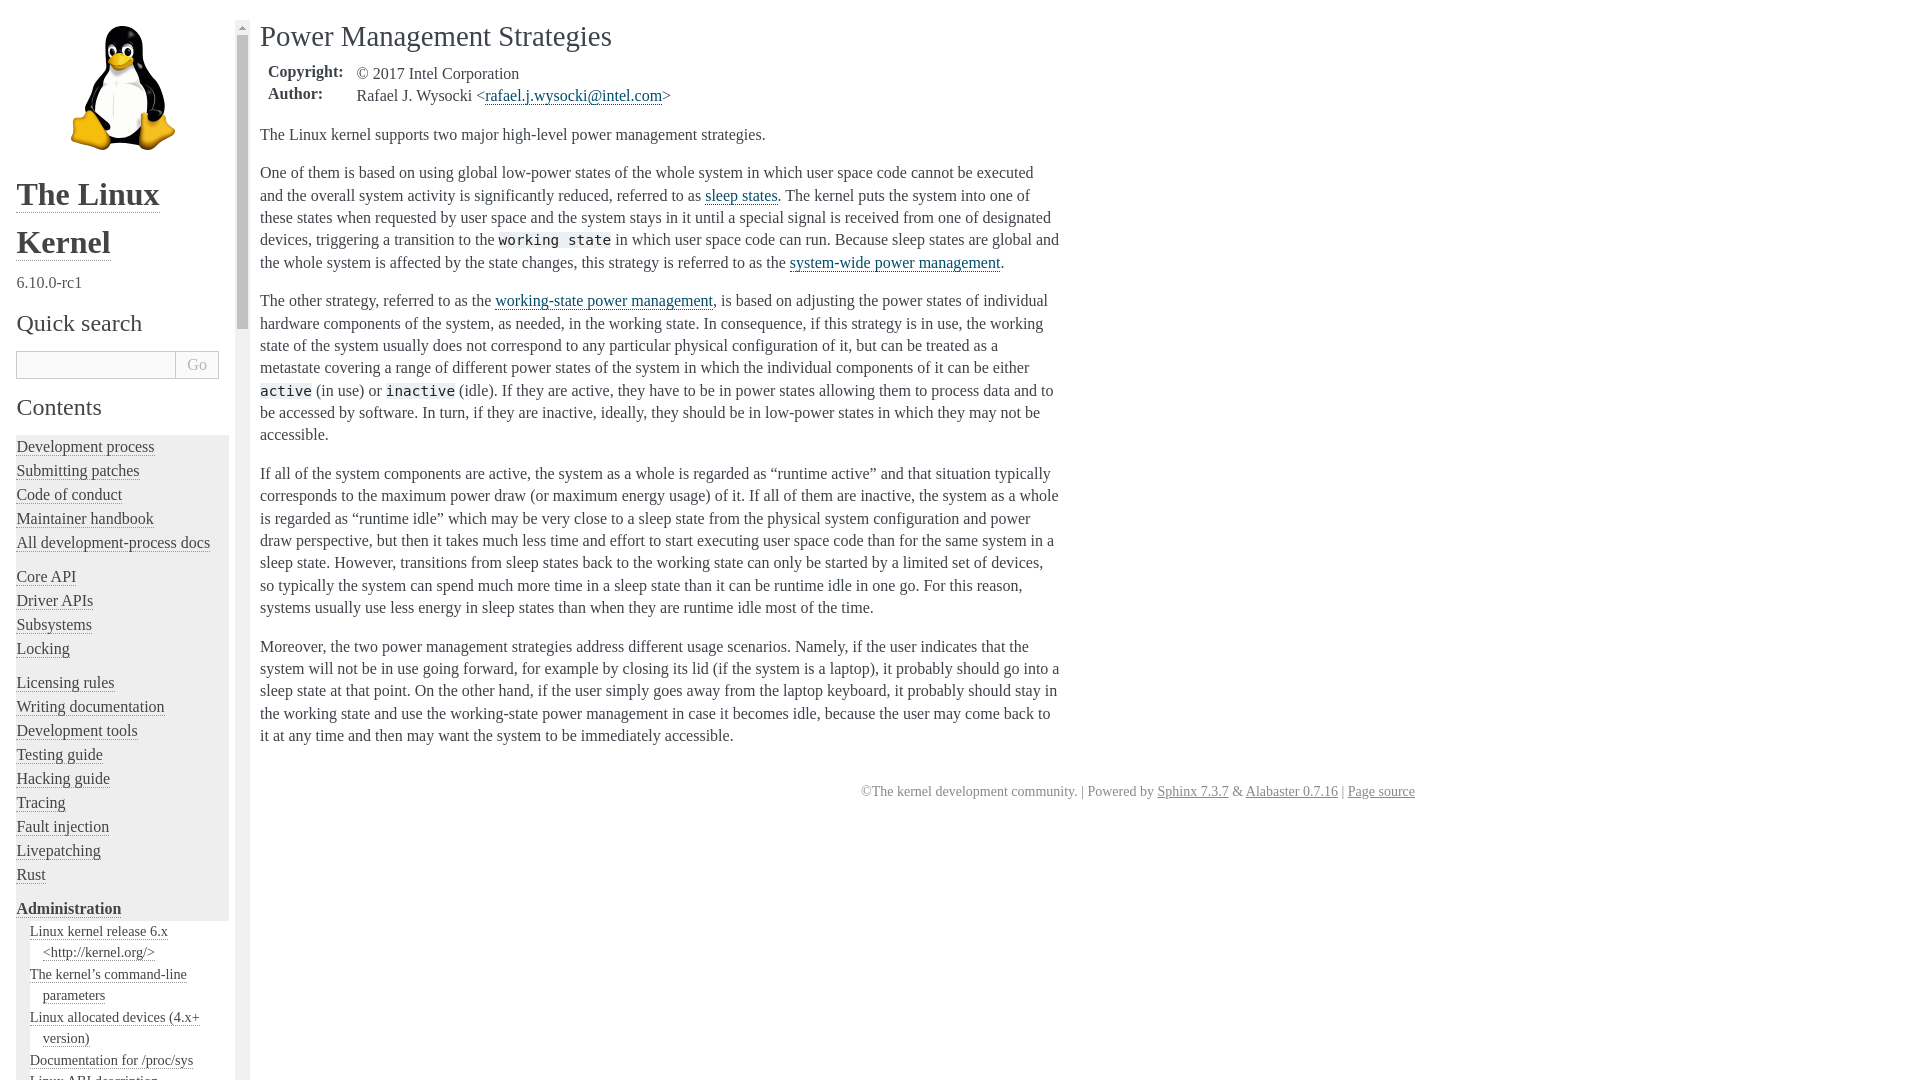  Describe the element at coordinates (54, 600) in the screenshot. I see `Driver APIs` at that location.